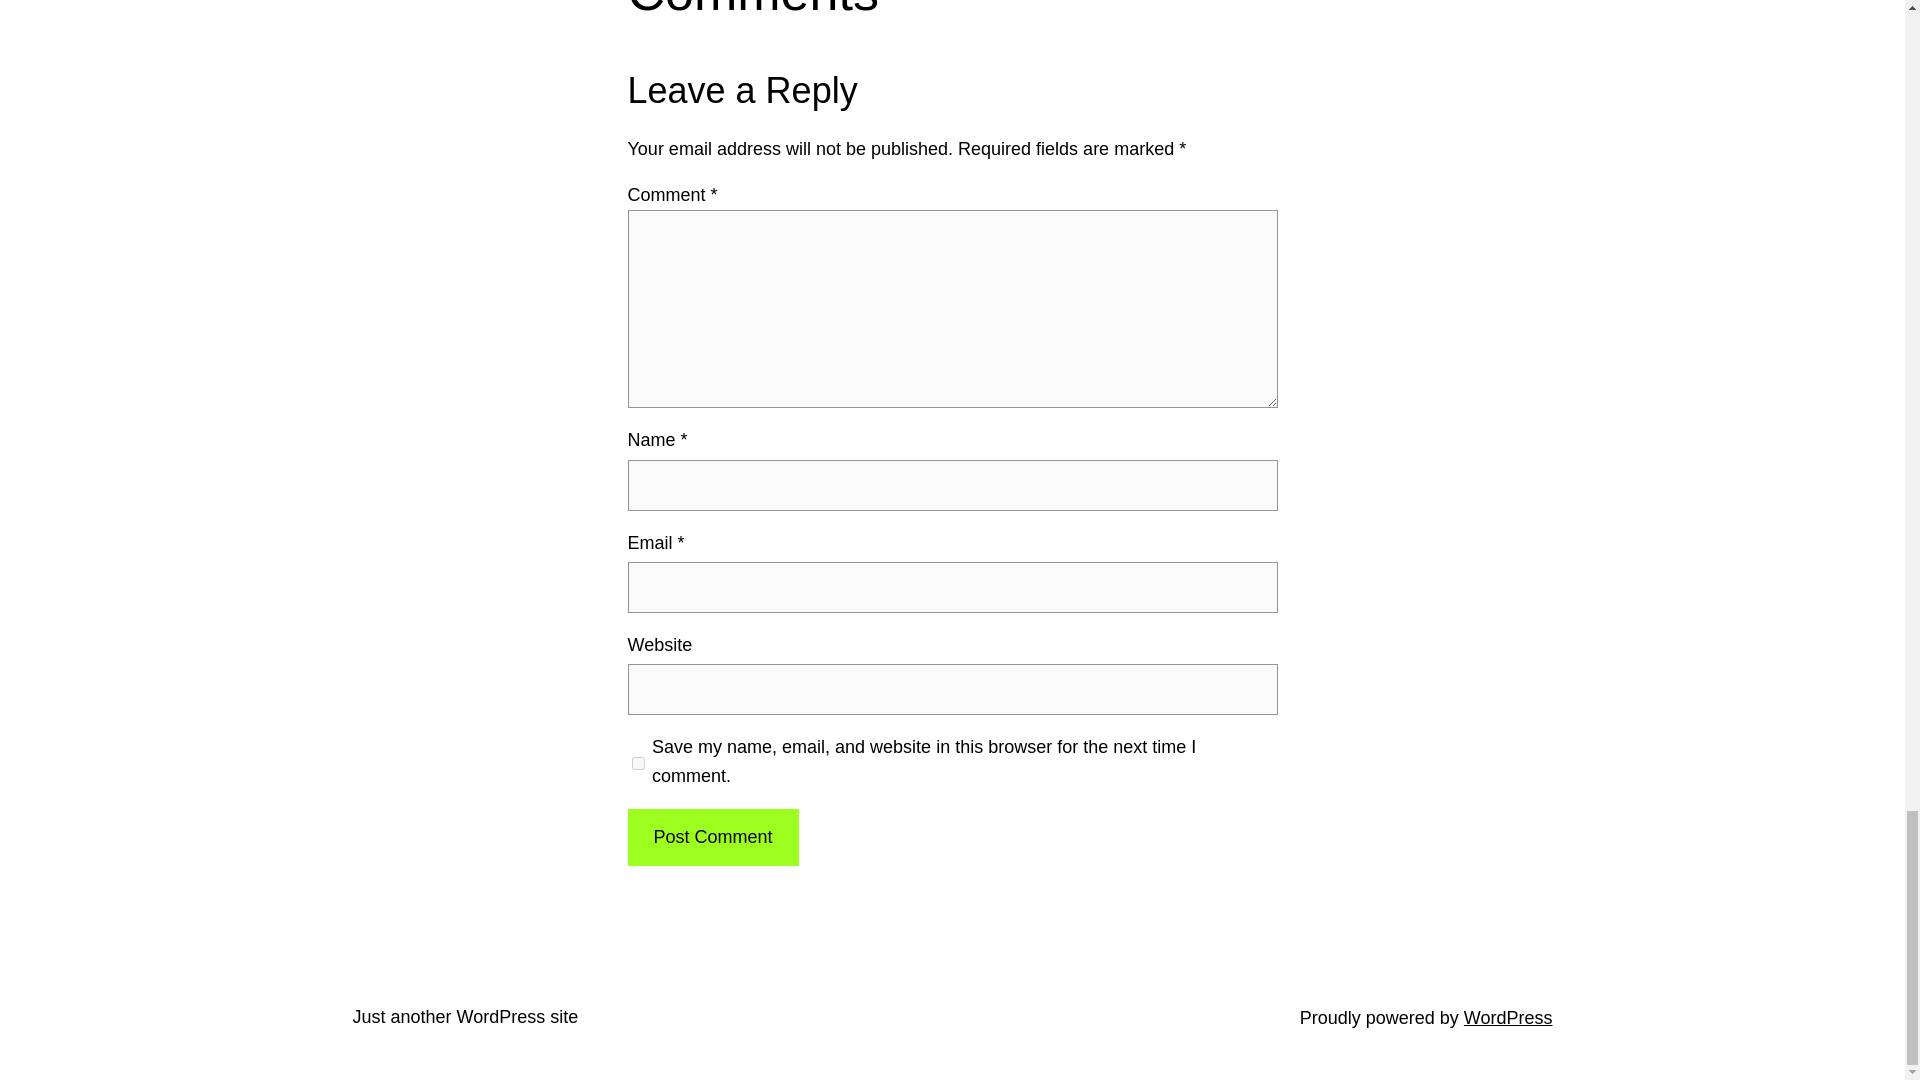 The image size is (1920, 1080). Describe the element at coordinates (712, 837) in the screenshot. I see `Post Comment` at that location.